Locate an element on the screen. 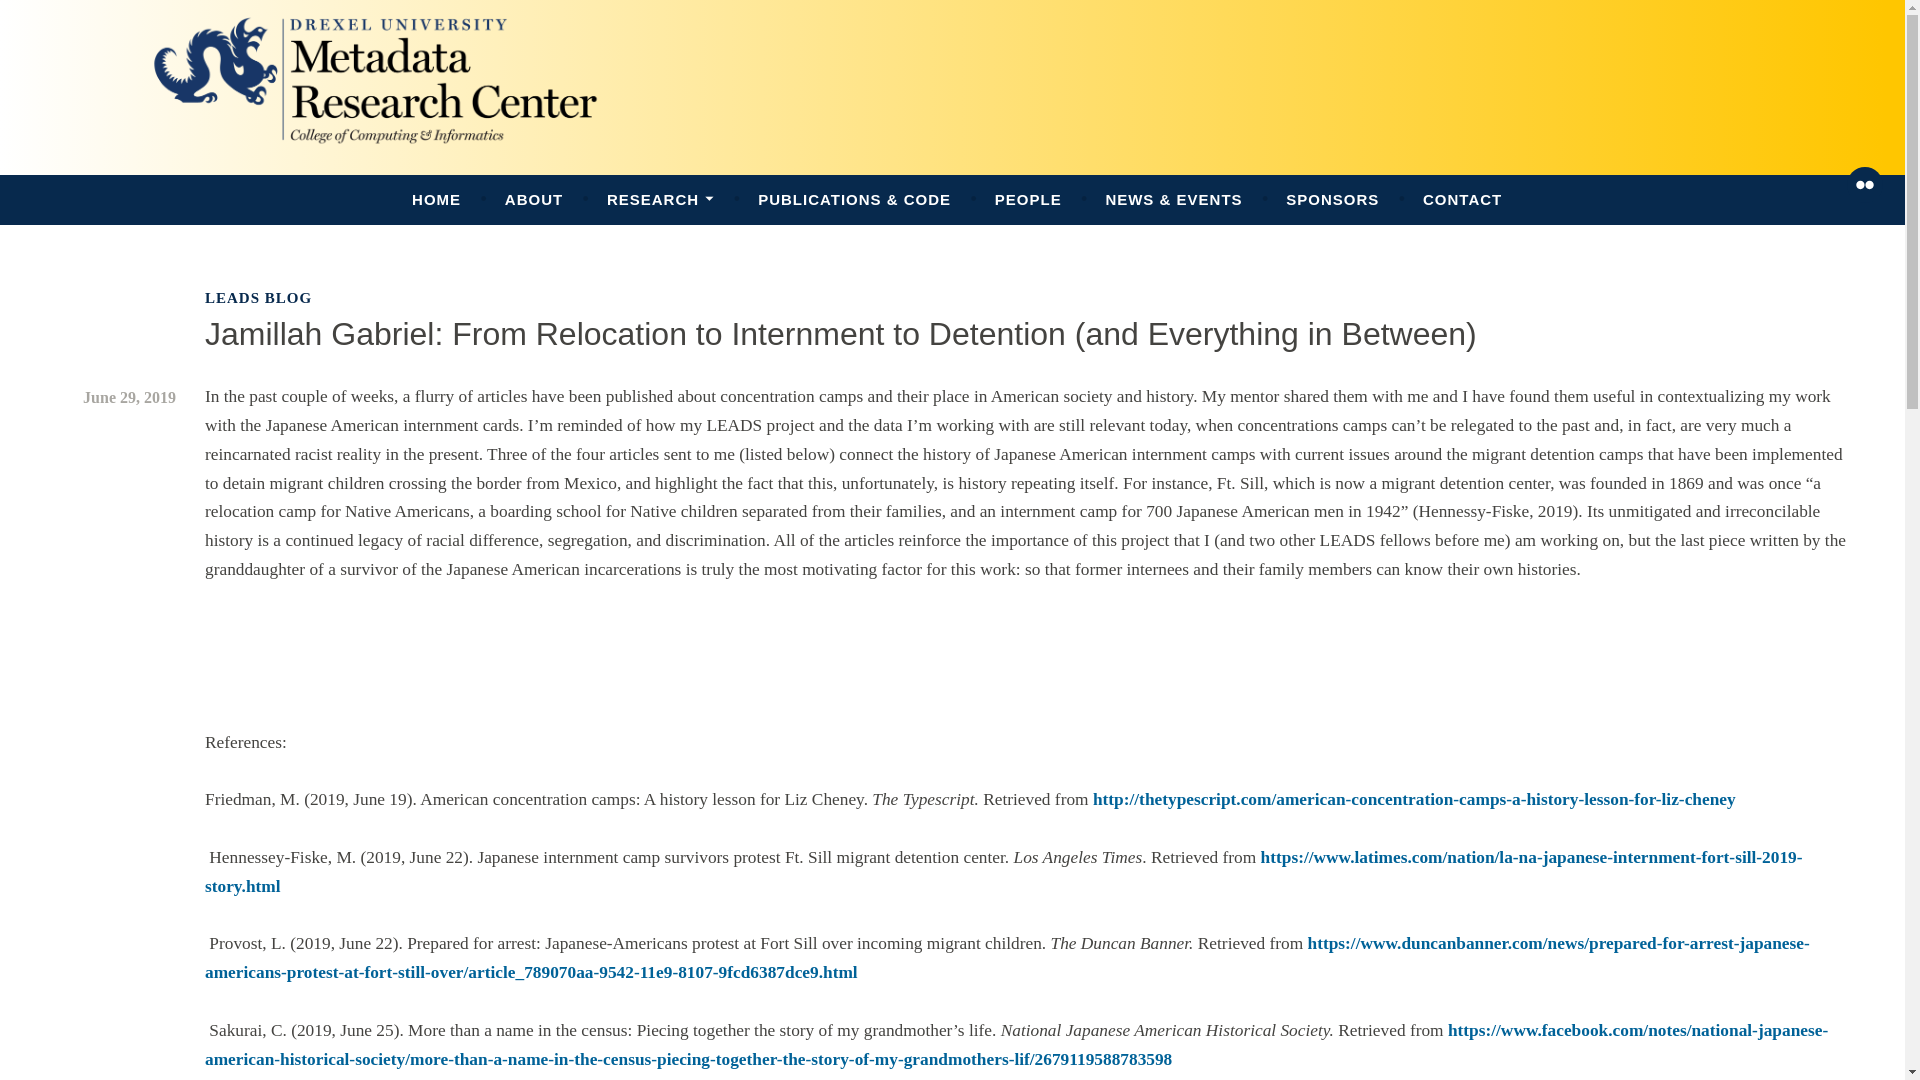 The width and height of the screenshot is (1920, 1080). PEOPLE is located at coordinates (1028, 200).